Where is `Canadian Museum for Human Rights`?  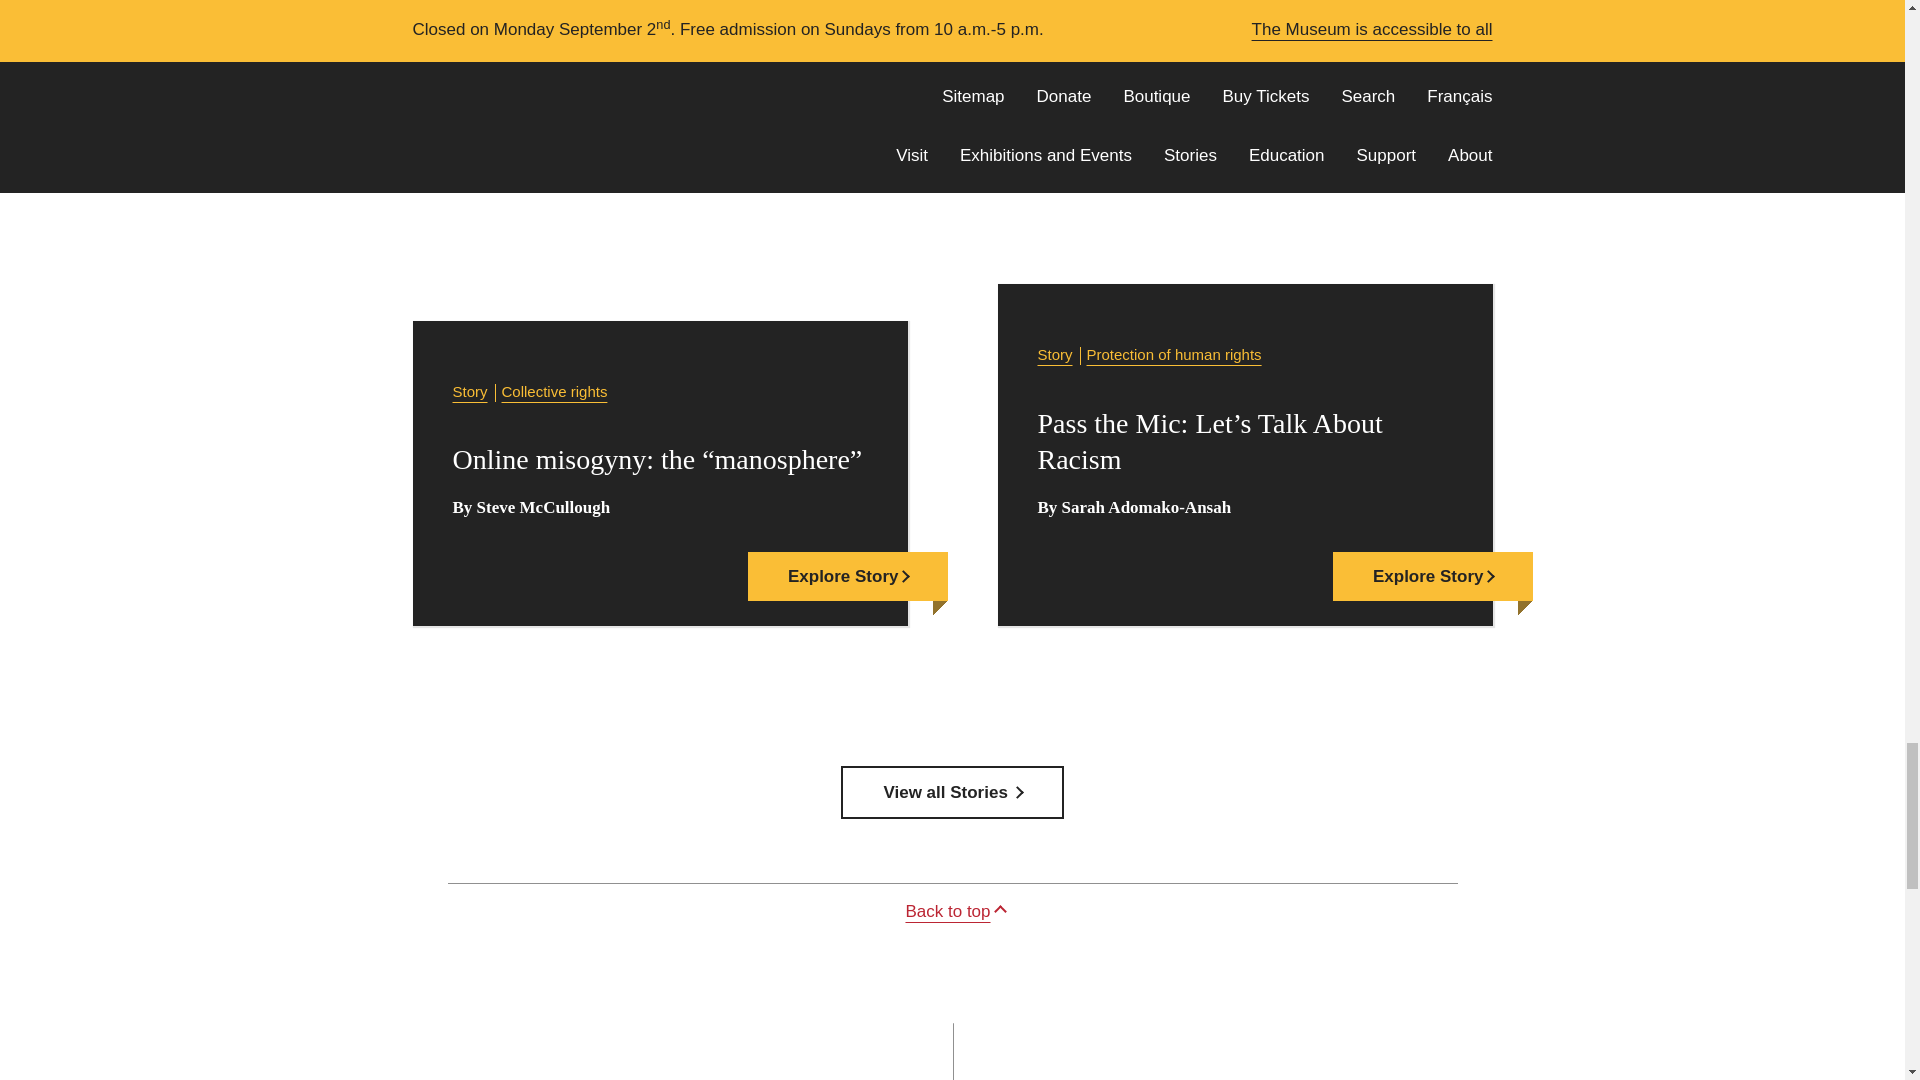
Canadian Museum for Human Rights is located at coordinates (496, 944).